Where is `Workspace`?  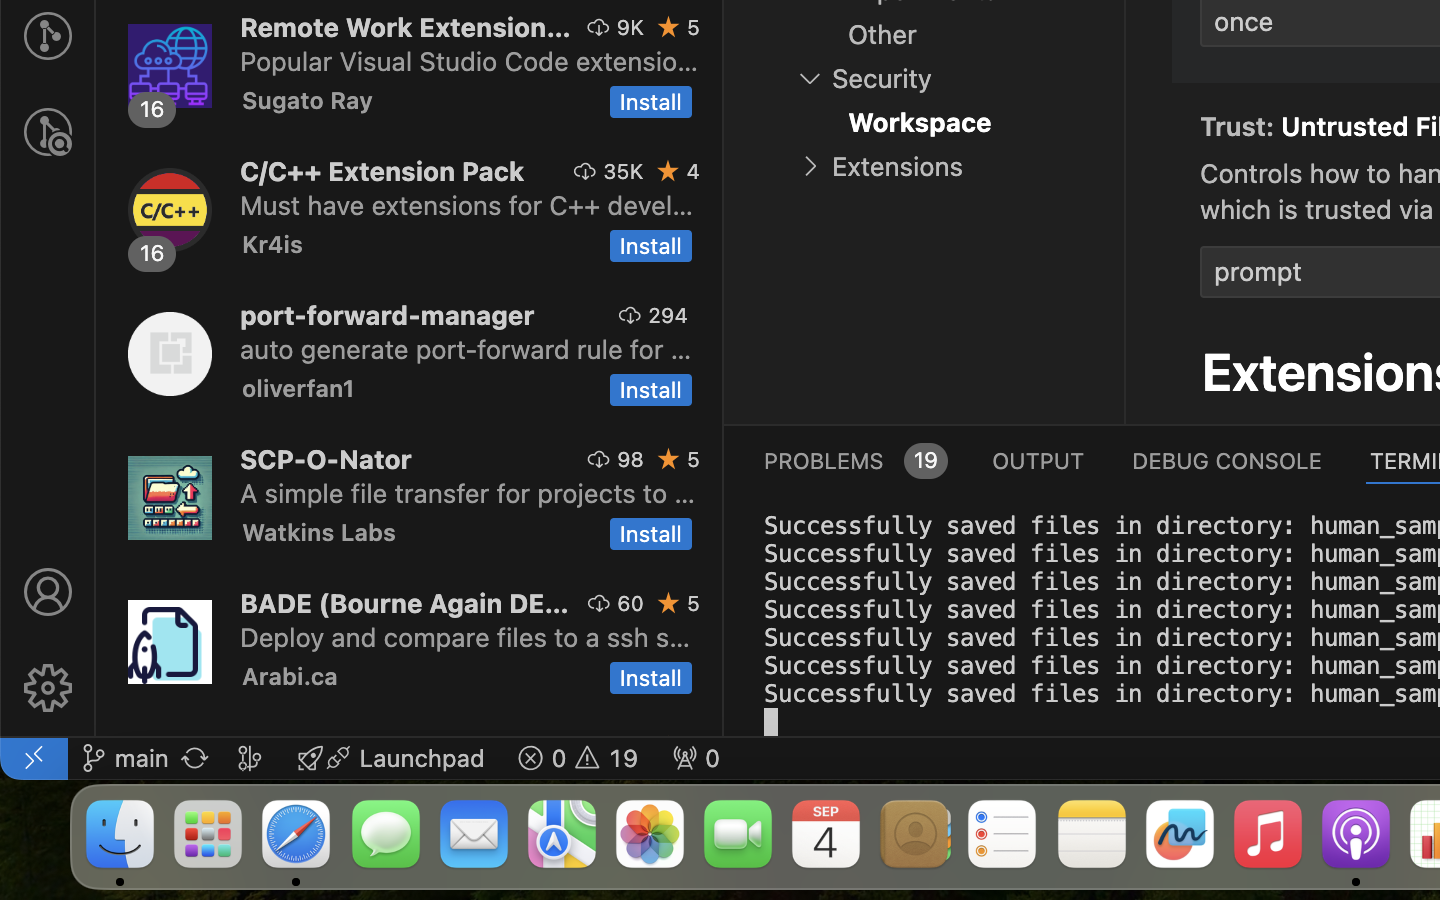
Workspace is located at coordinates (920, 123).